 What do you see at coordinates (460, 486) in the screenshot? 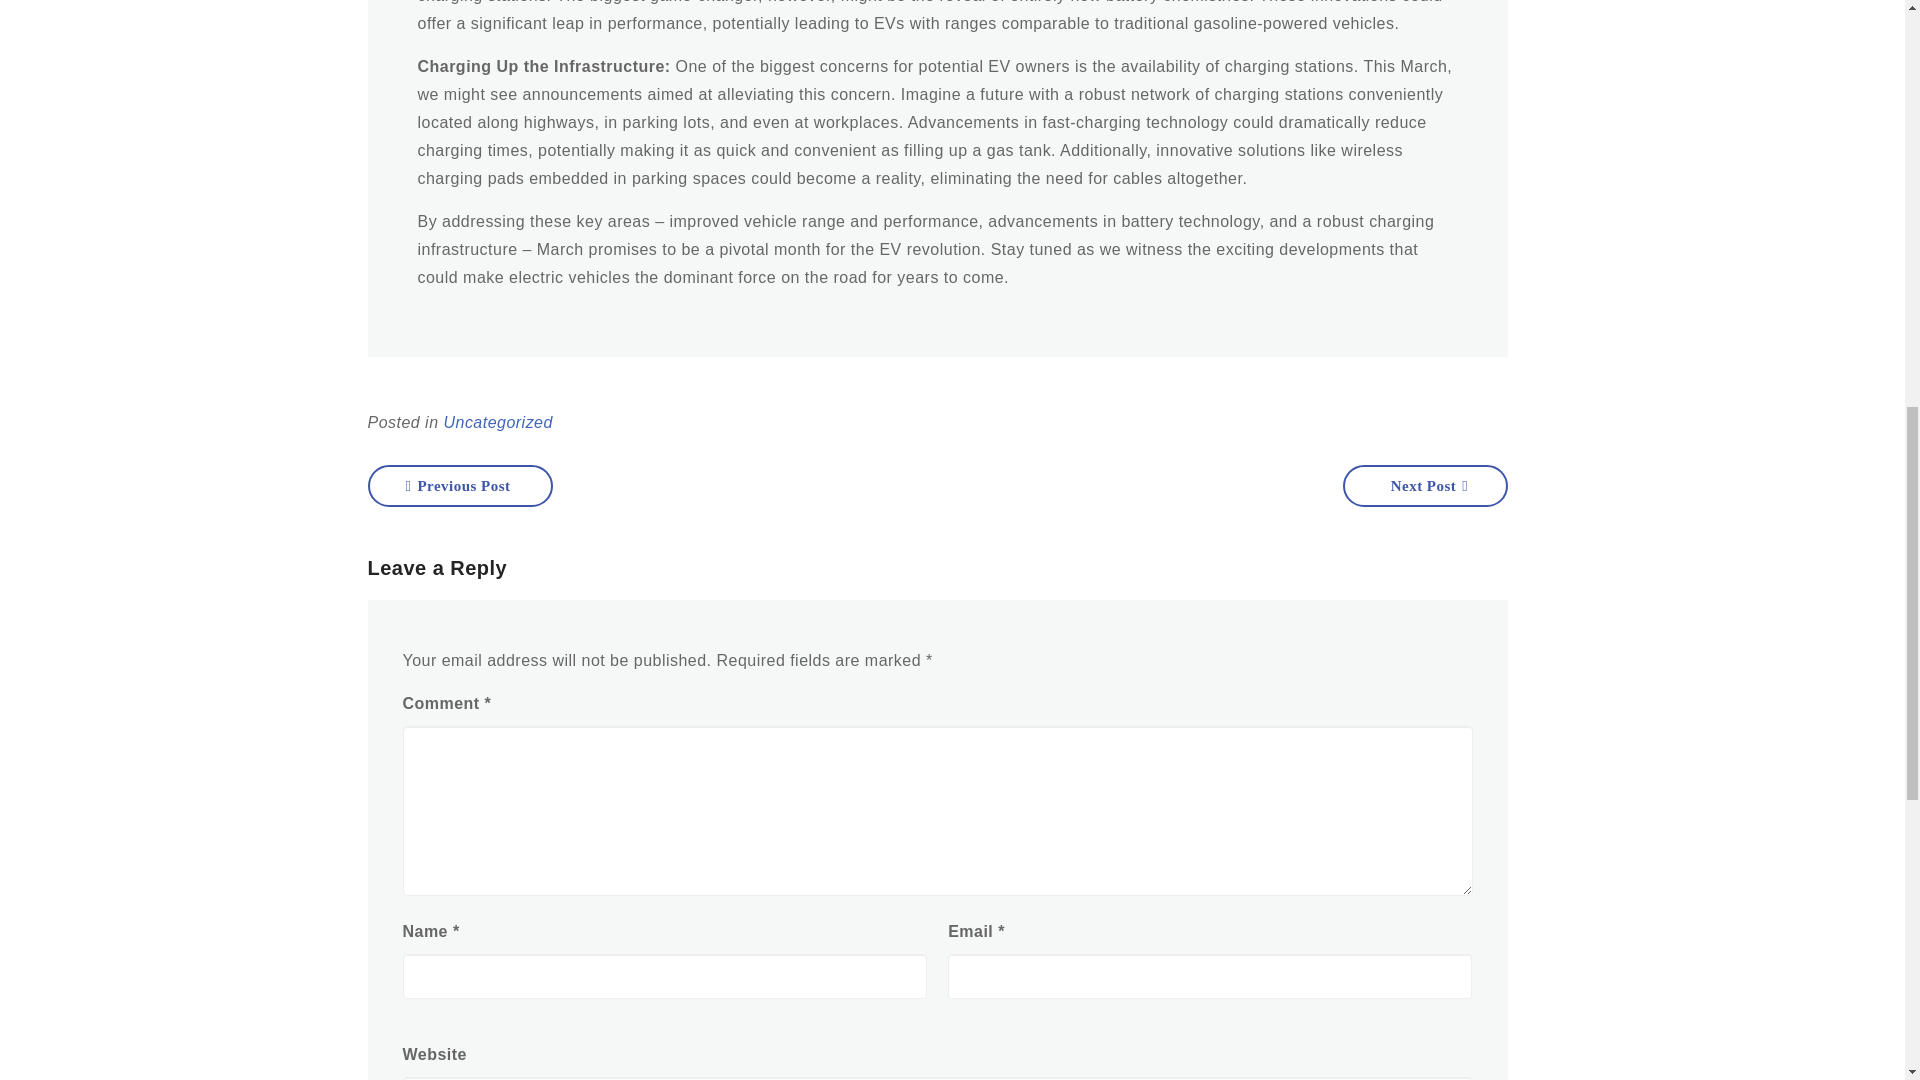
I see `Previous Post` at bounding box center [460, 486].